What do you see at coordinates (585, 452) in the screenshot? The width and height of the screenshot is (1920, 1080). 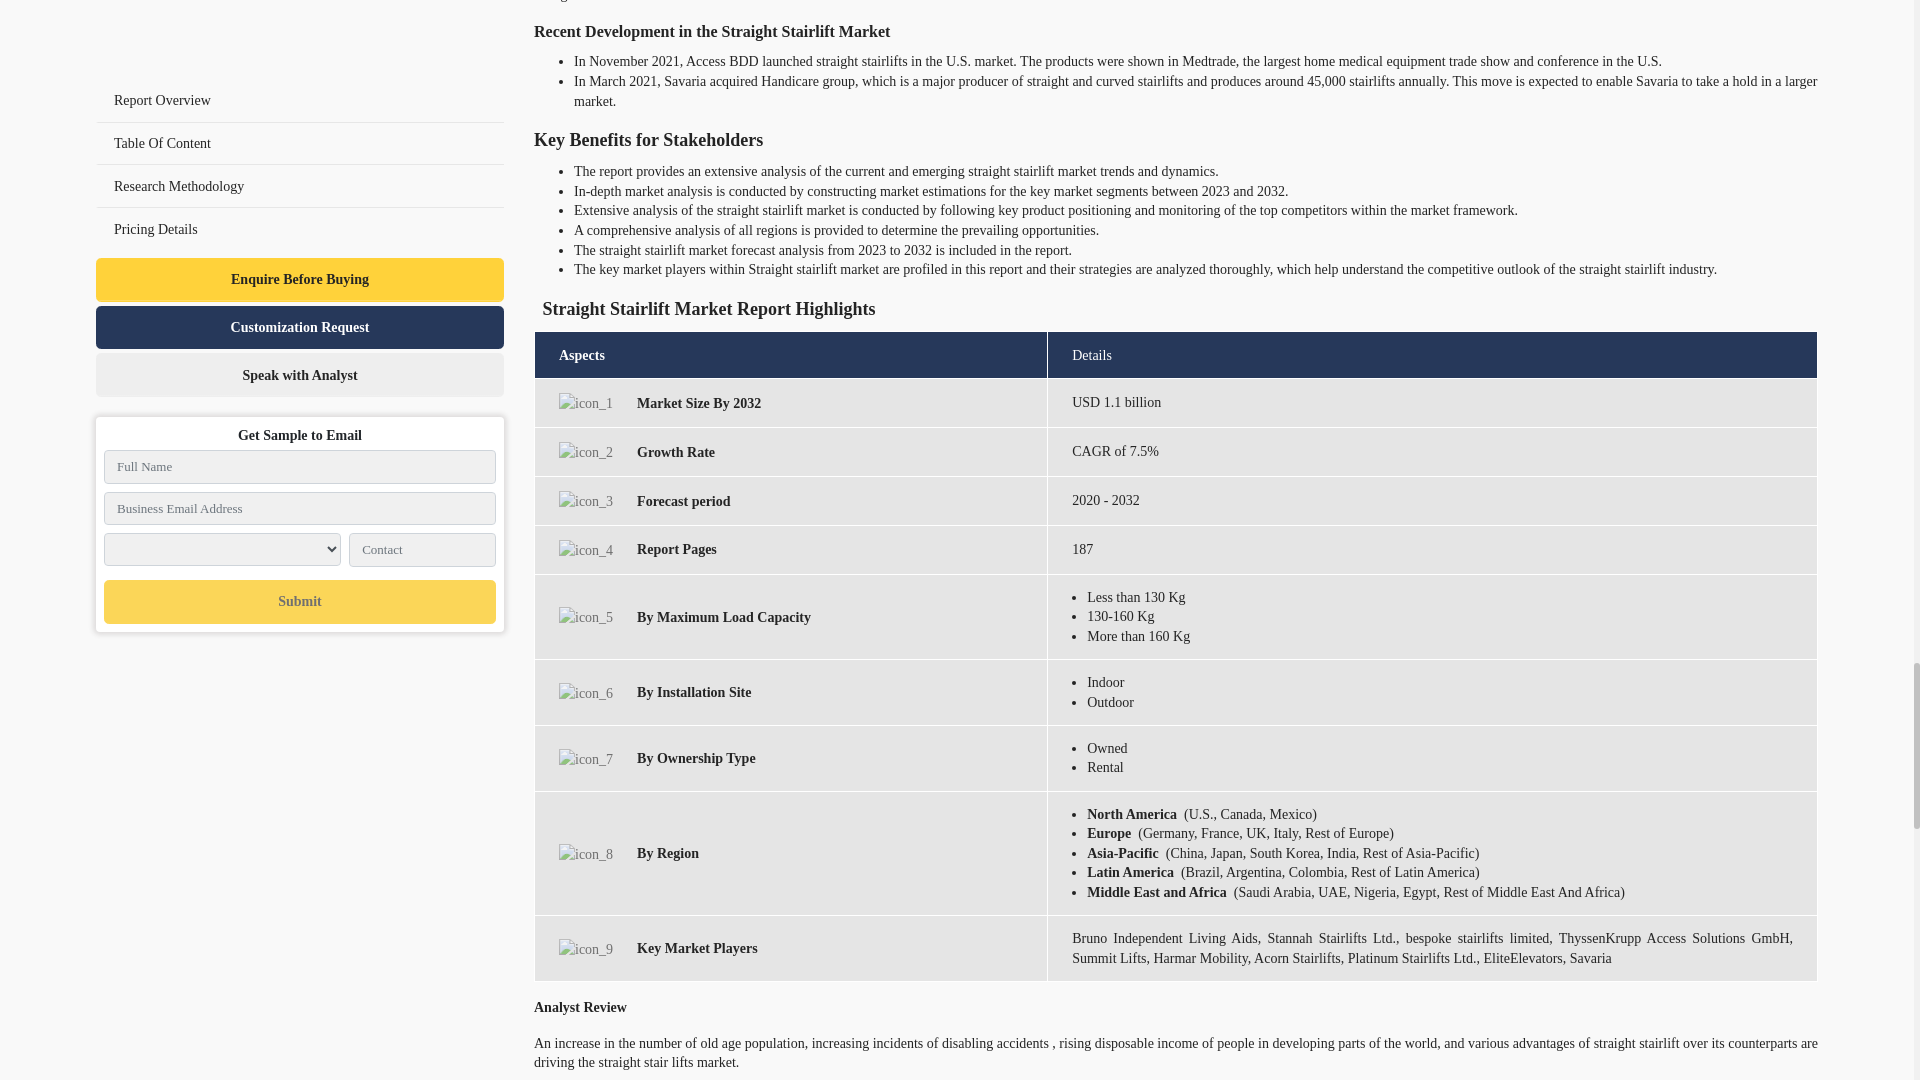 I see `Growth Rate` at bounding box center [585, 452].